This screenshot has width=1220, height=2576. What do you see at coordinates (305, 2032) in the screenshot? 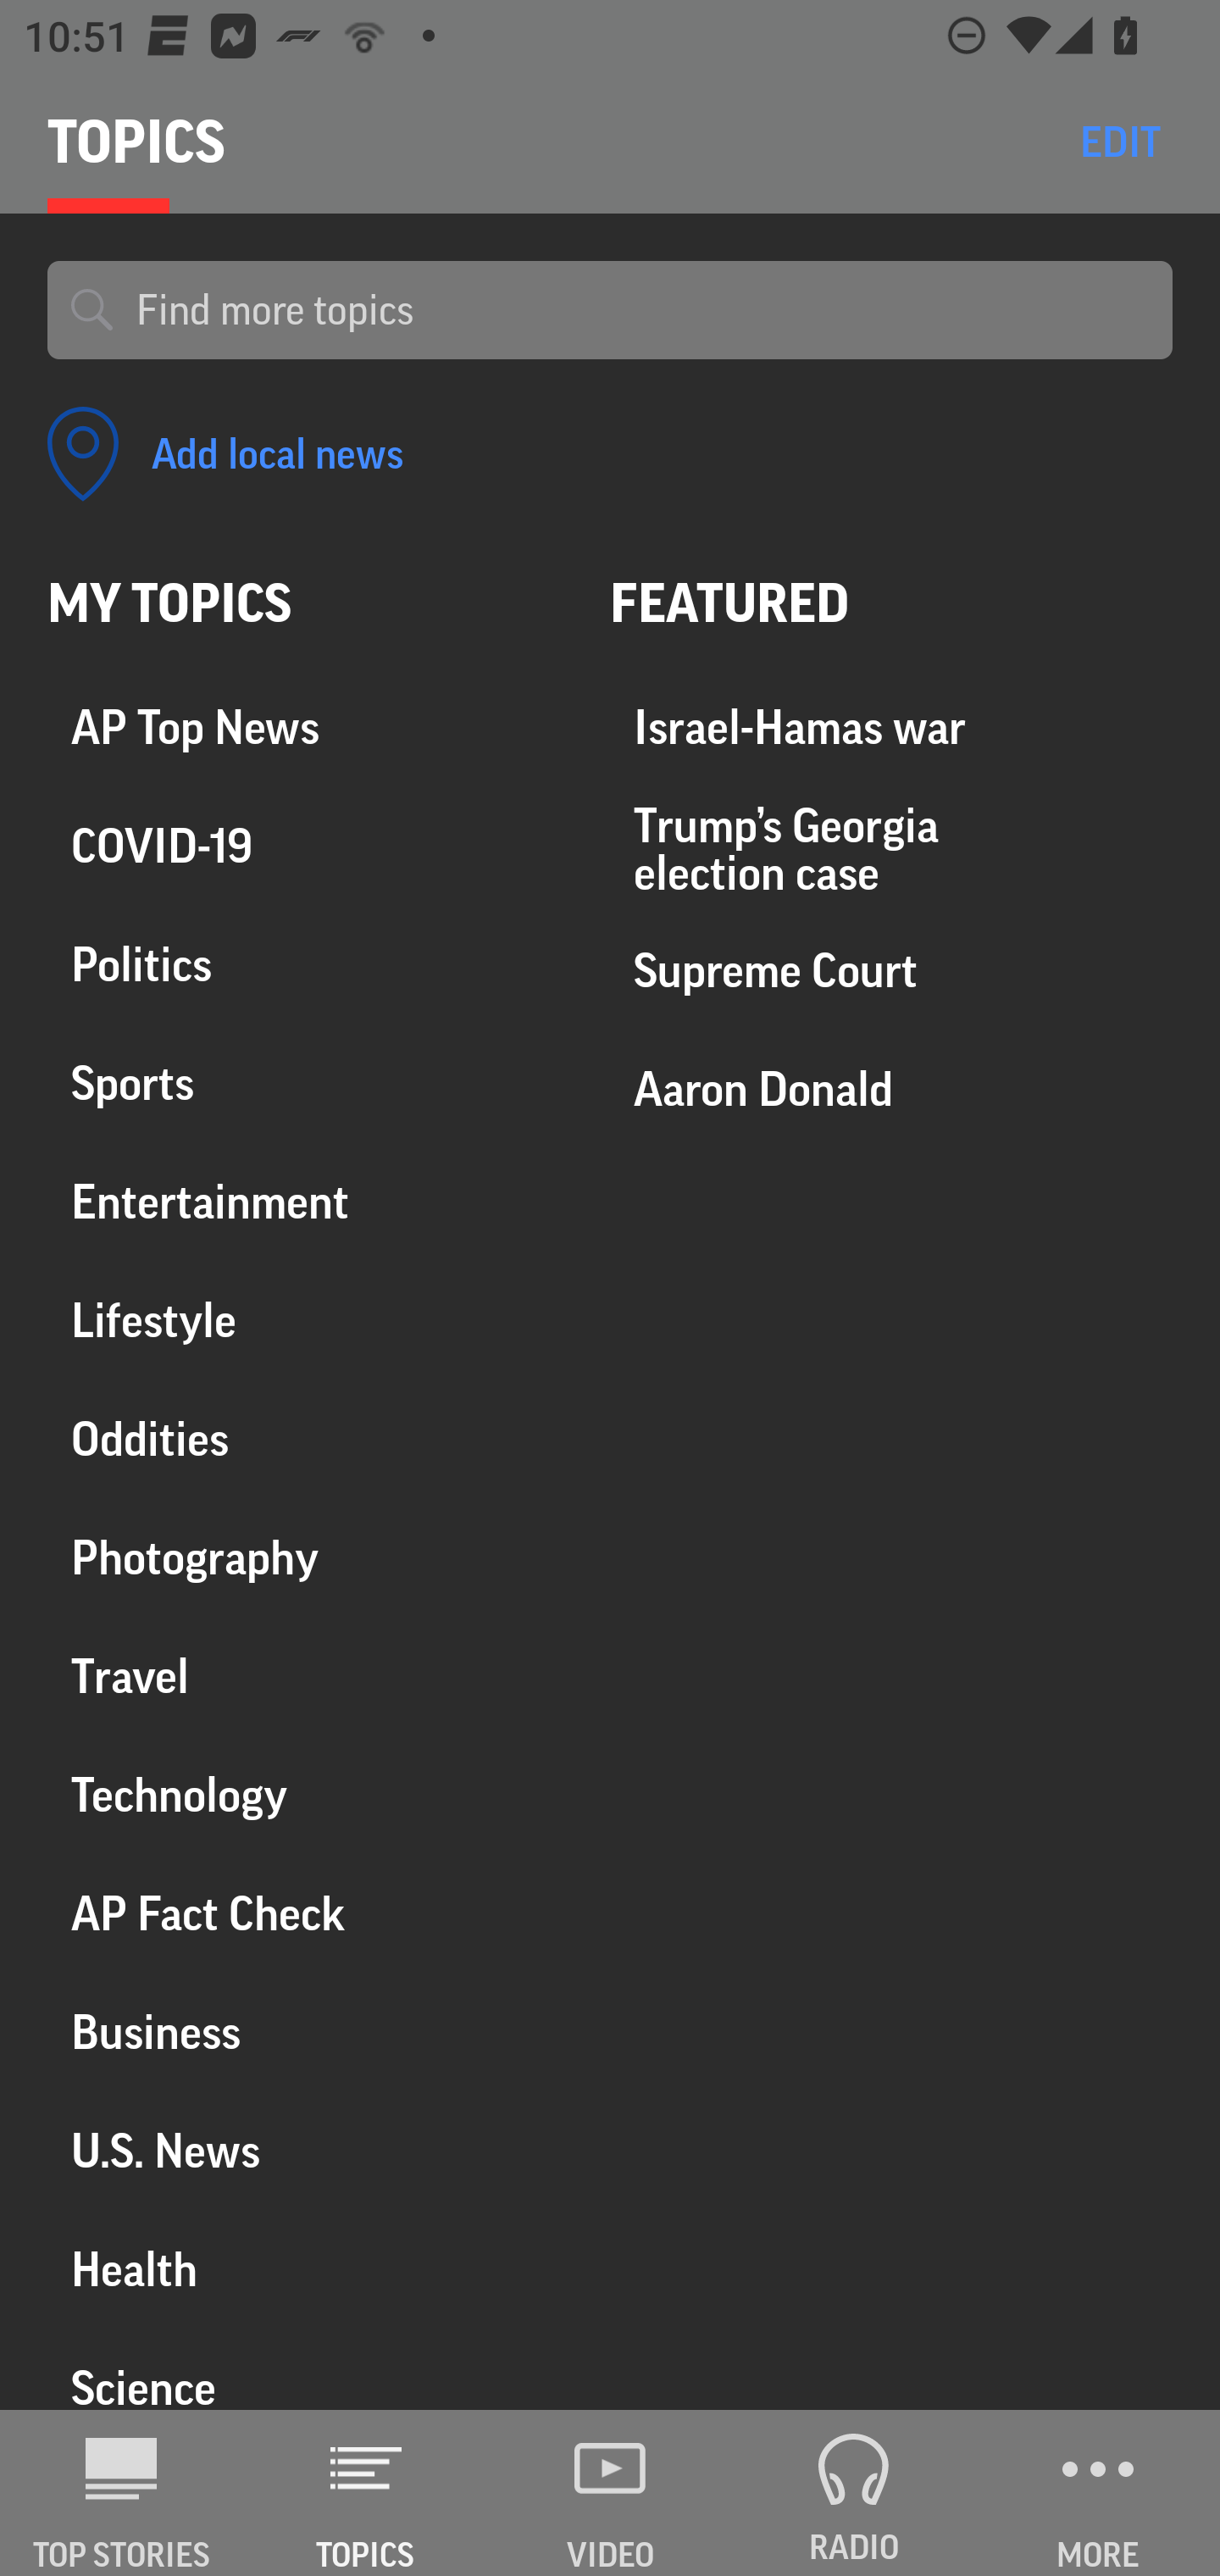
I see `Business` at bounding box center [305, 2032].